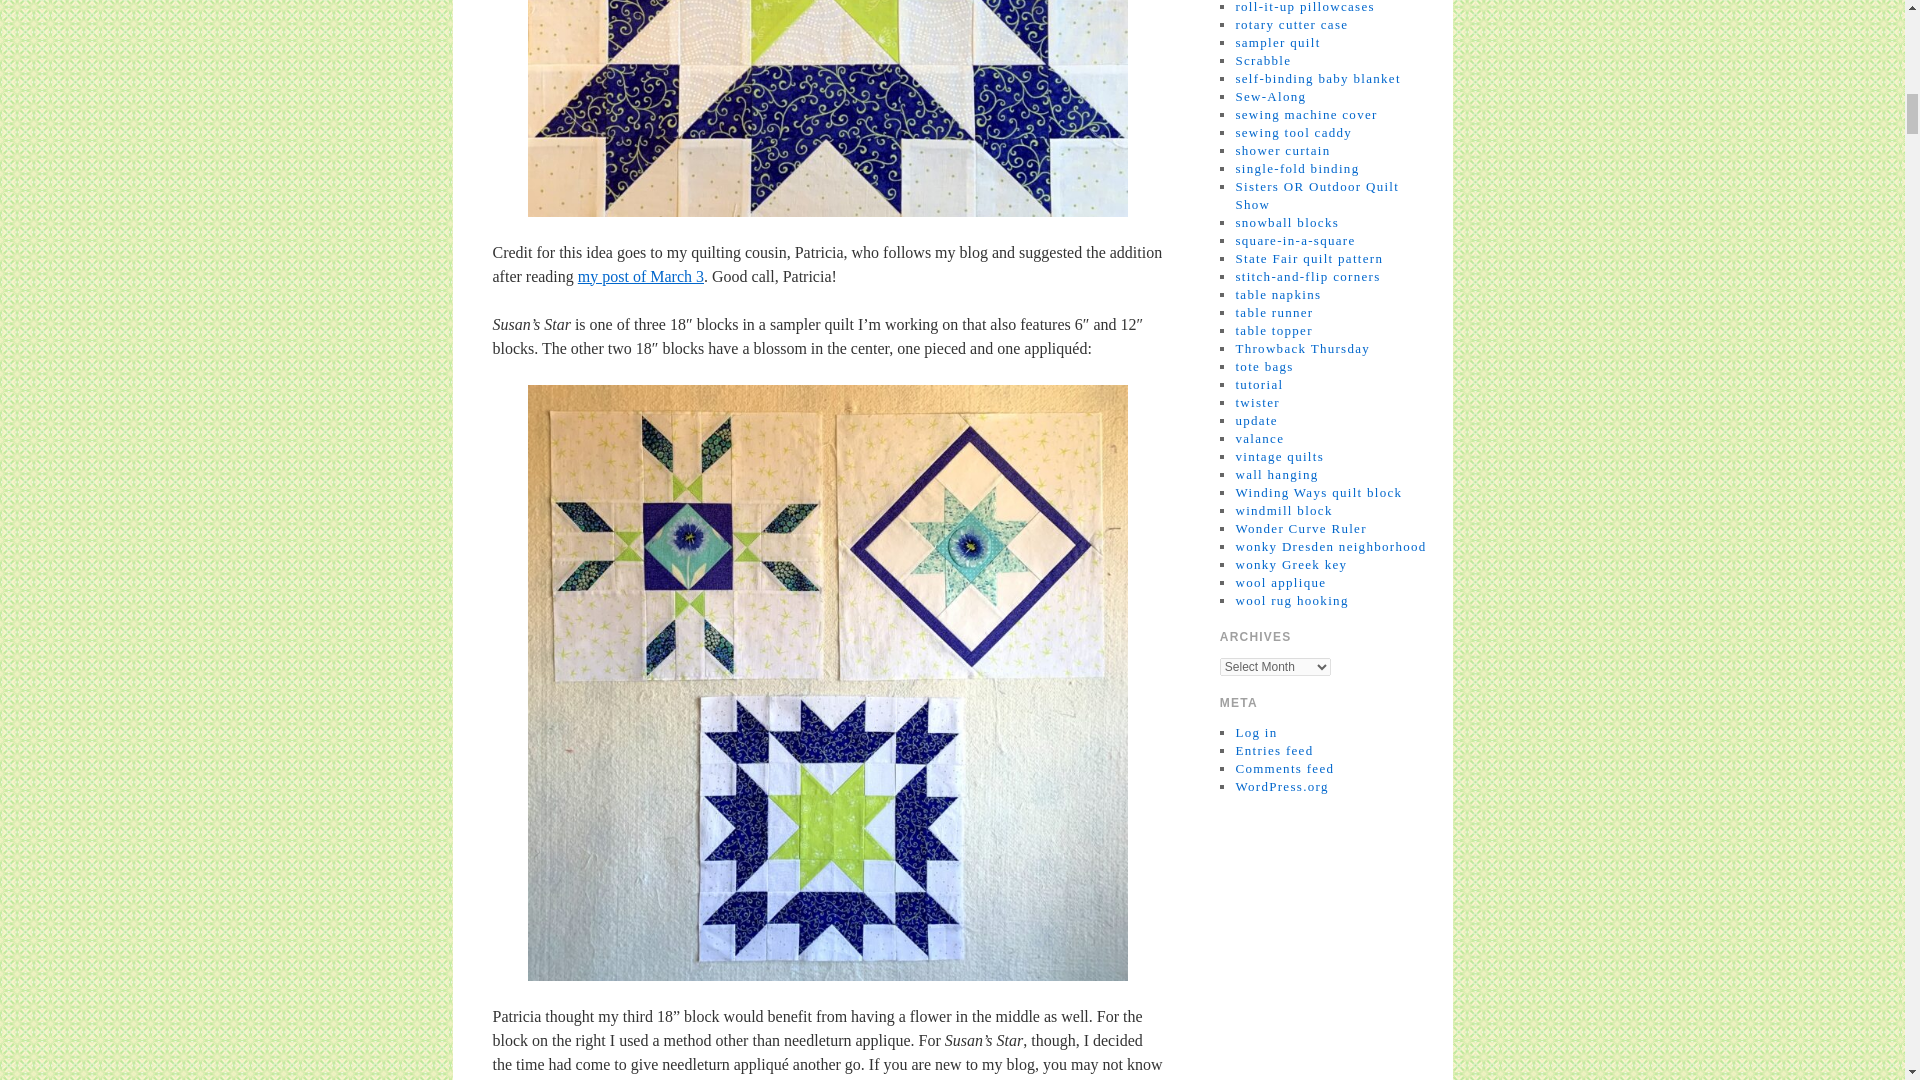 This screenshot has height=1080, width=1920. Describe the element at coordinates (640, 276) in the screenshot. I see `my post of March 3` at that location.